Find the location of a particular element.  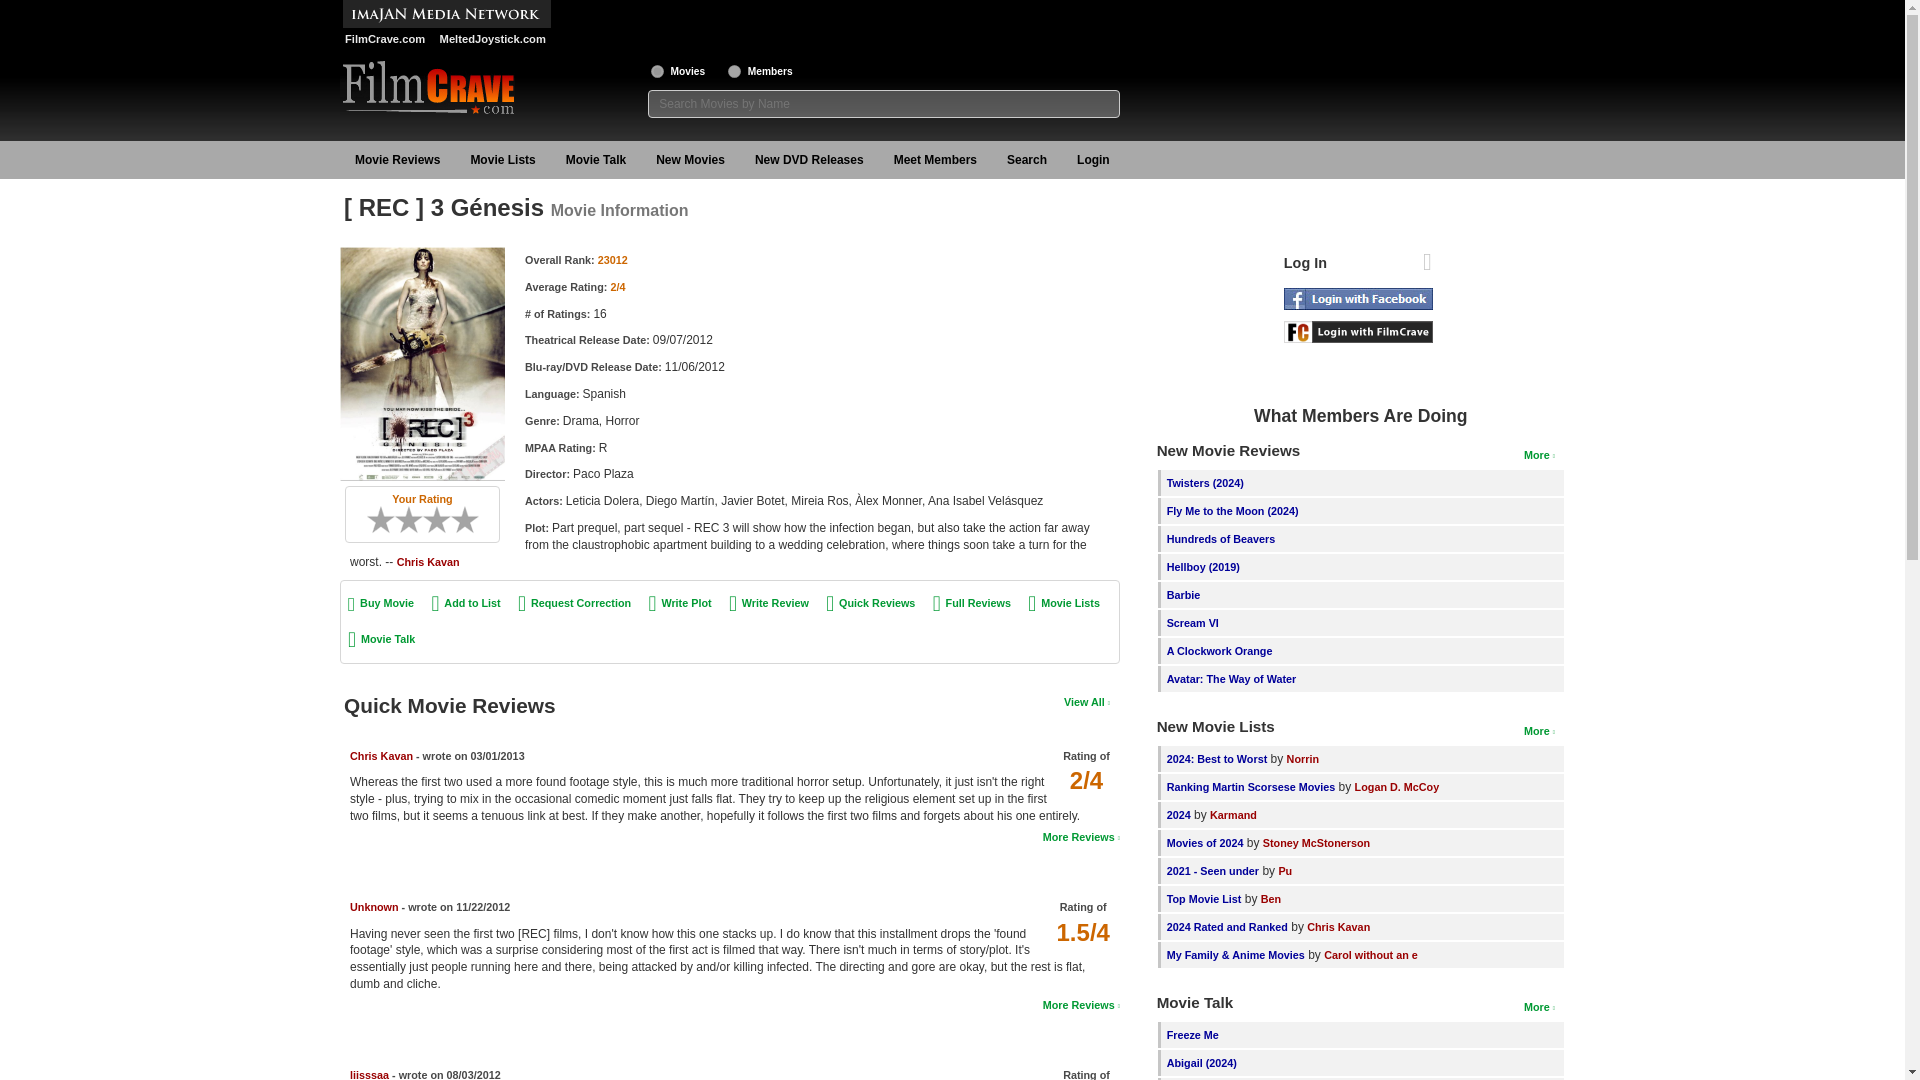

MeltedJoystick Video Game Social Network is located at coordinates (490, 39).